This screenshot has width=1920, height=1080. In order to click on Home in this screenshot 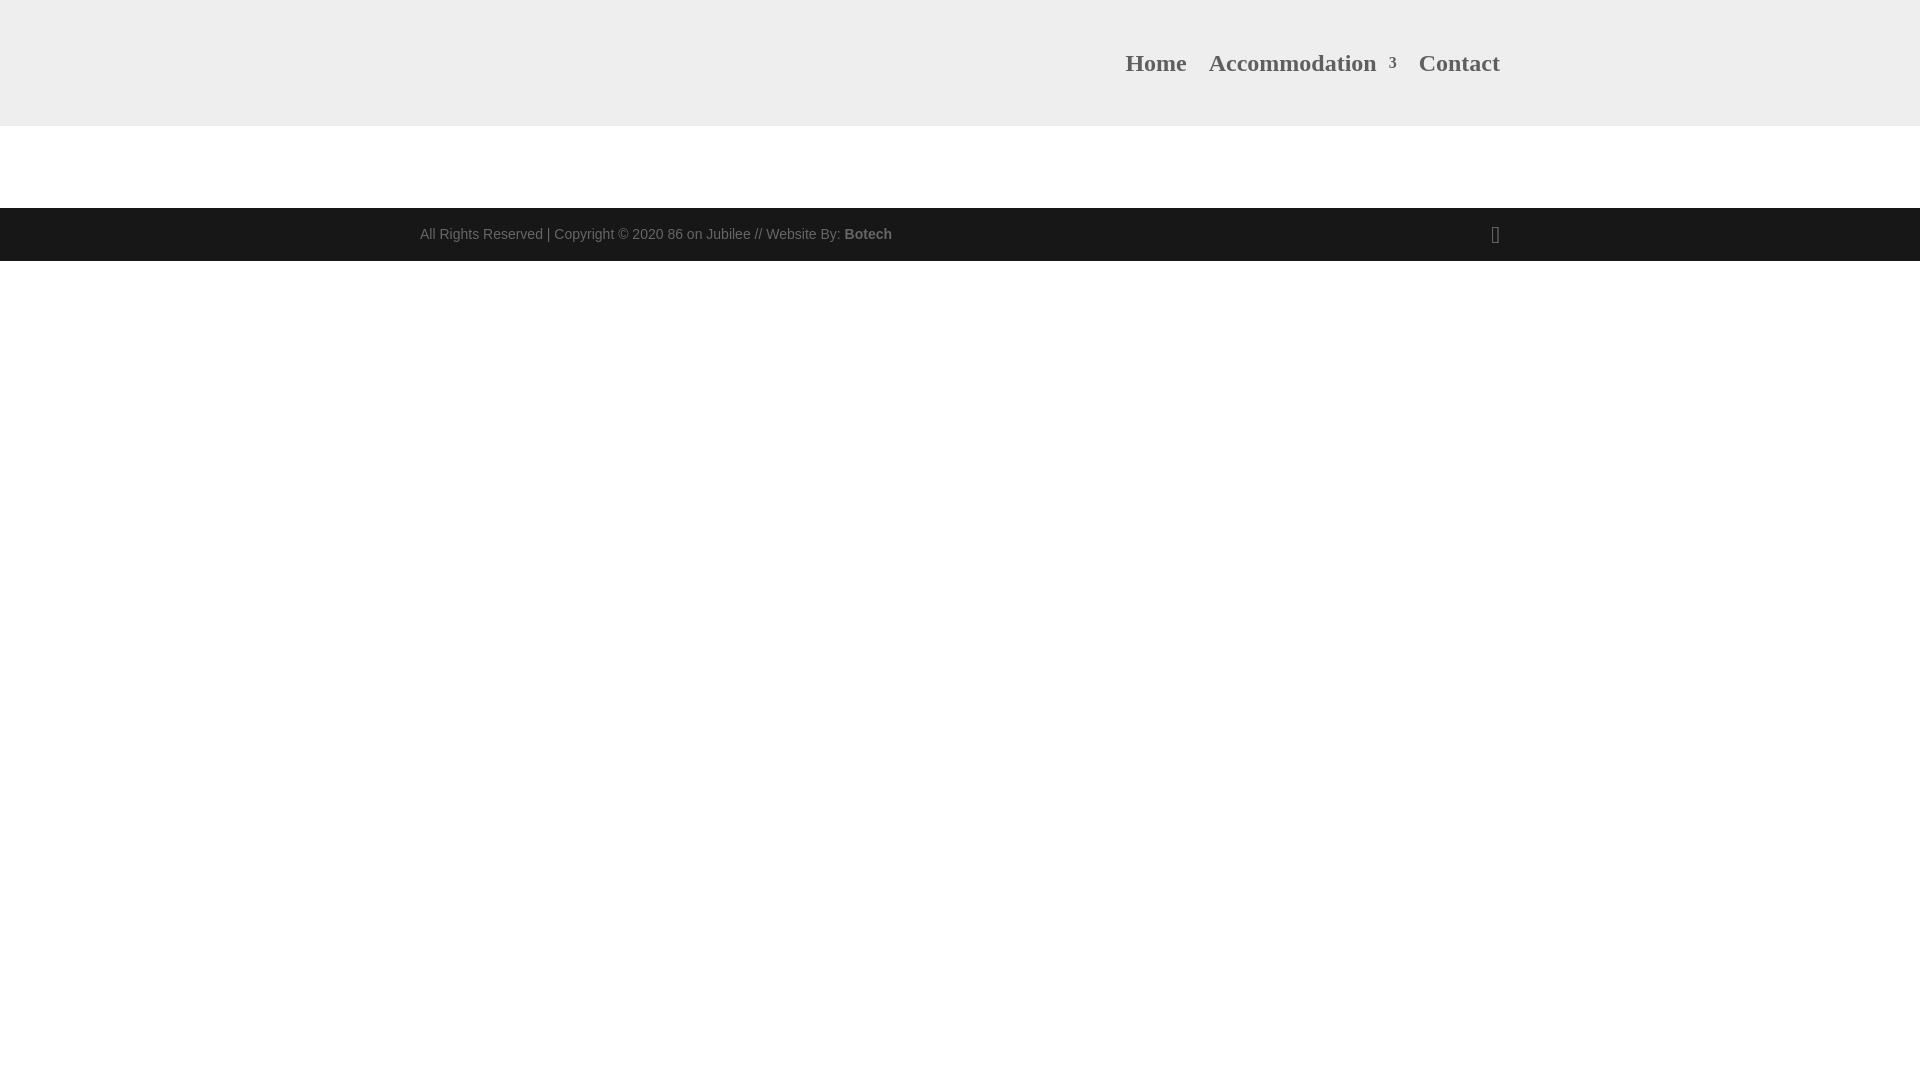, I will do `click(1156, 91)`.